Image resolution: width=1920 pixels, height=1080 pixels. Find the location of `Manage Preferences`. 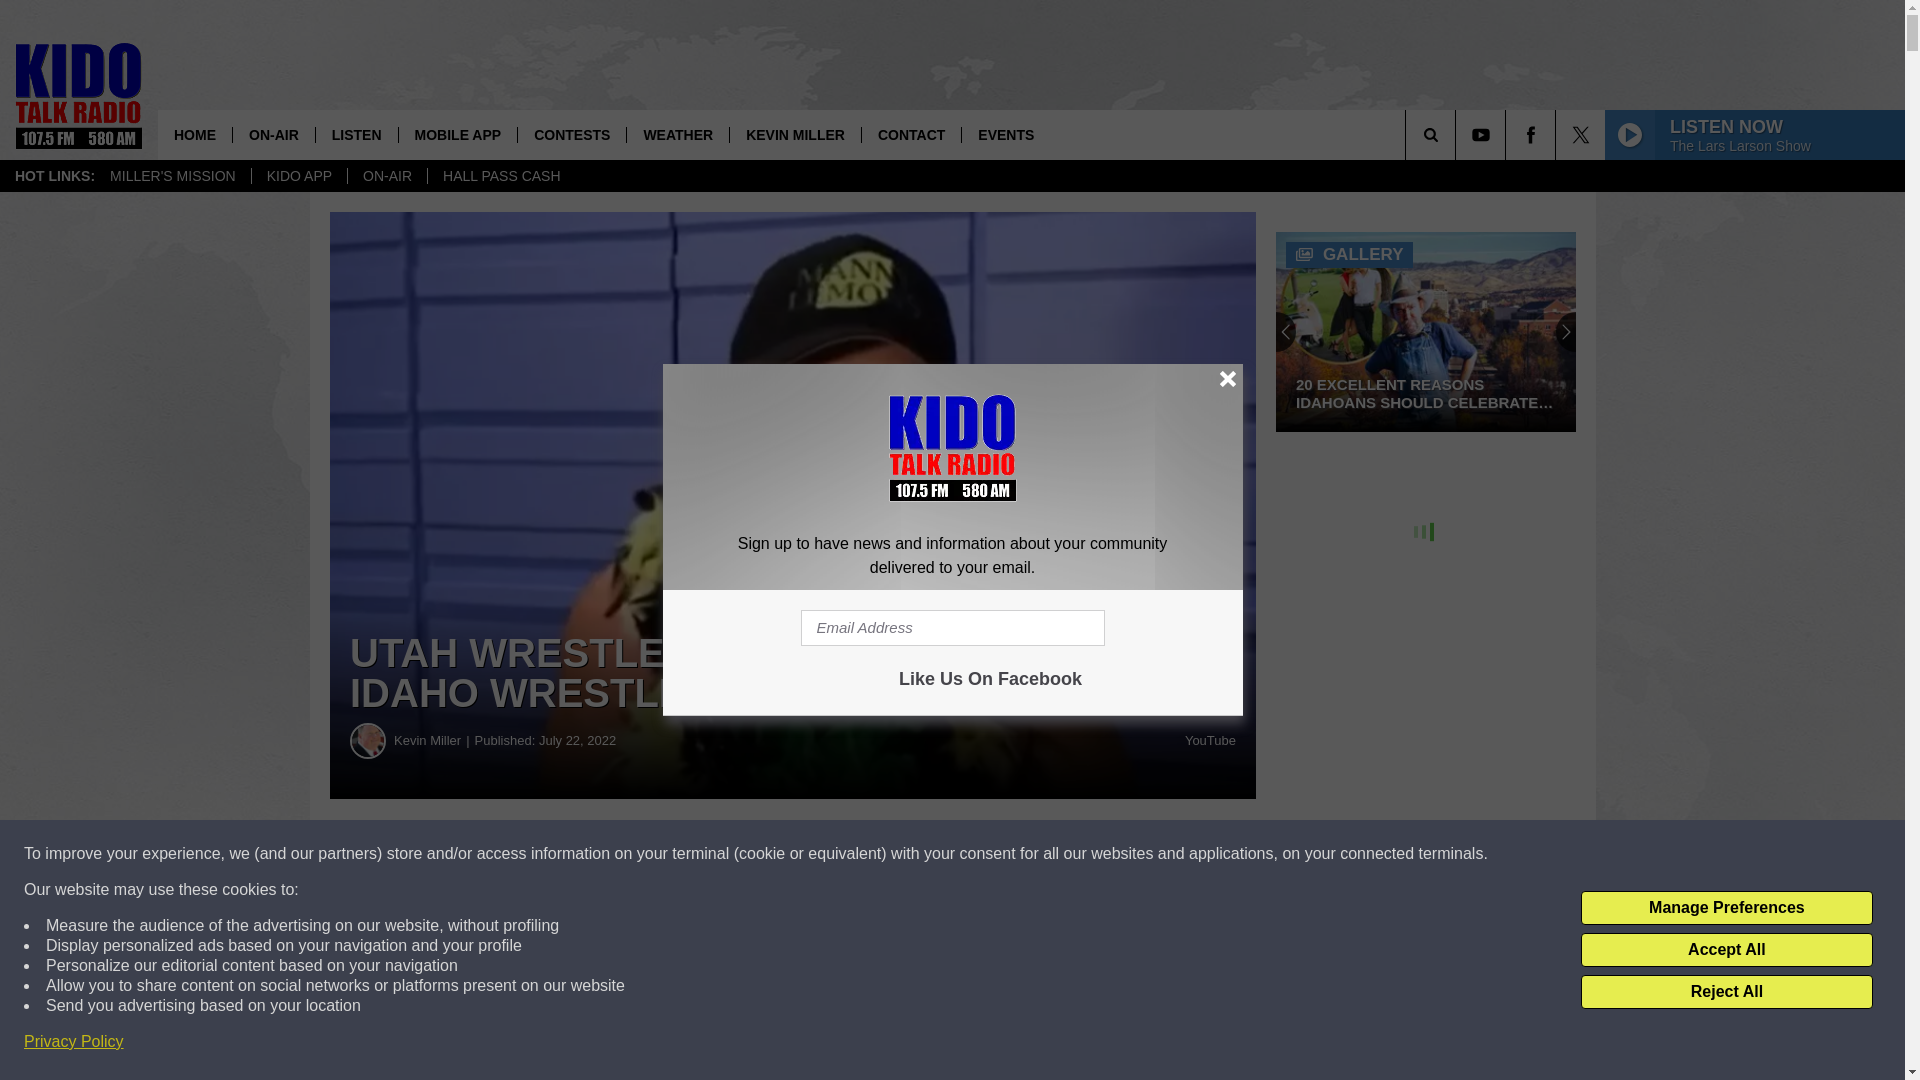

Manage Preferences is located at coordinates (1726, 908).